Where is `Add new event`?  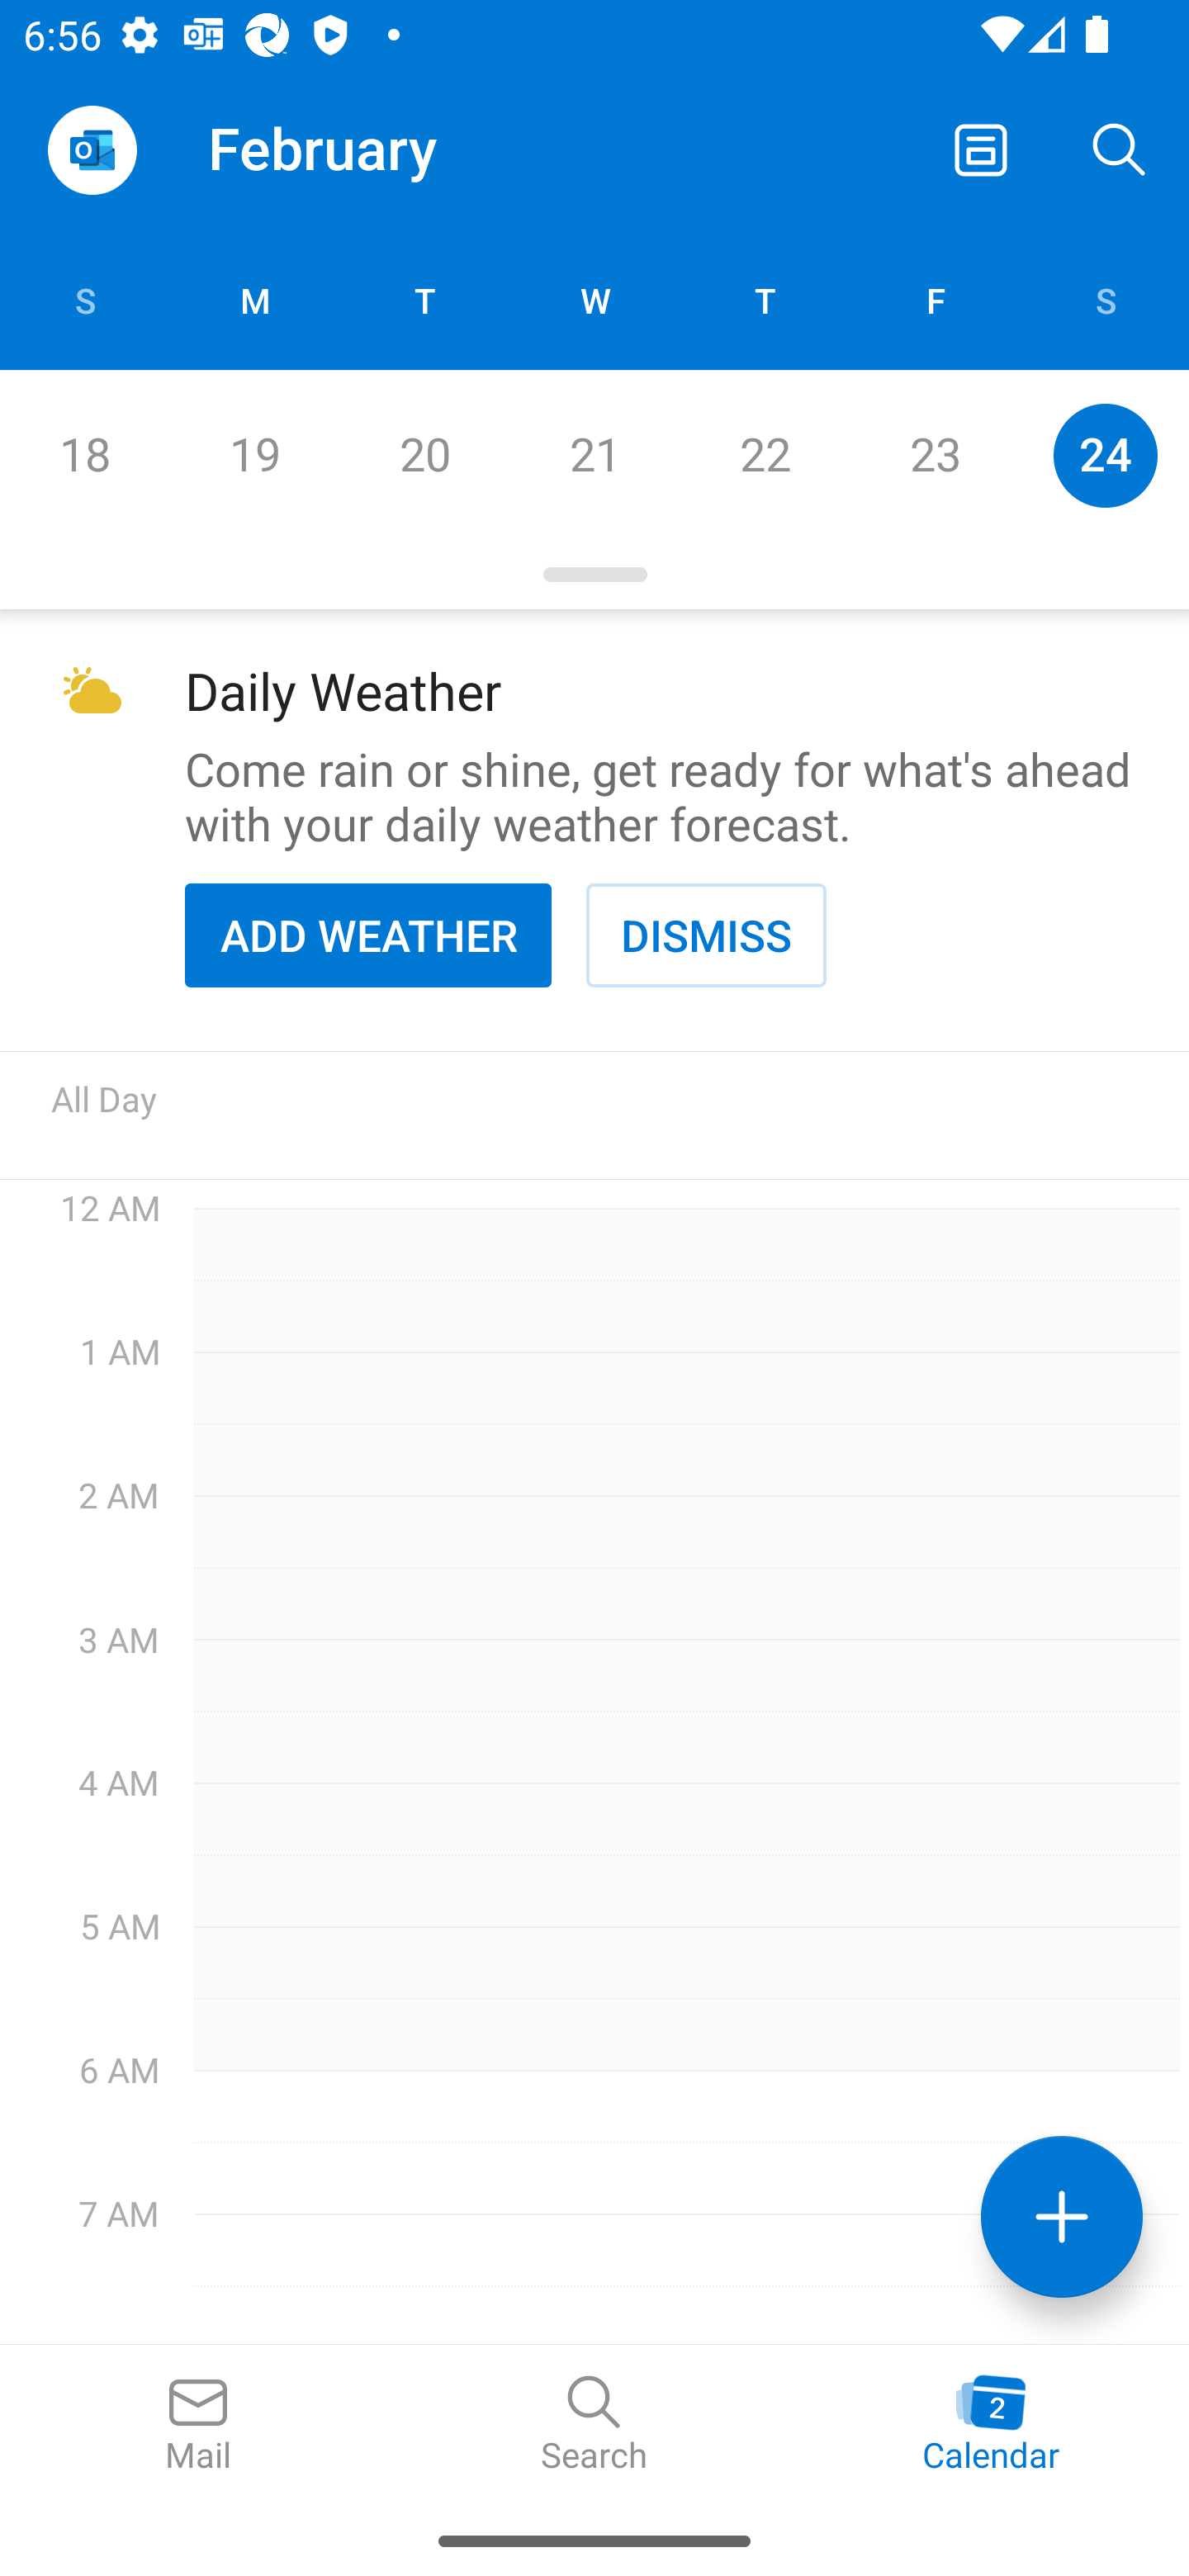 Add new event is located at coordinates (1062, 2216).